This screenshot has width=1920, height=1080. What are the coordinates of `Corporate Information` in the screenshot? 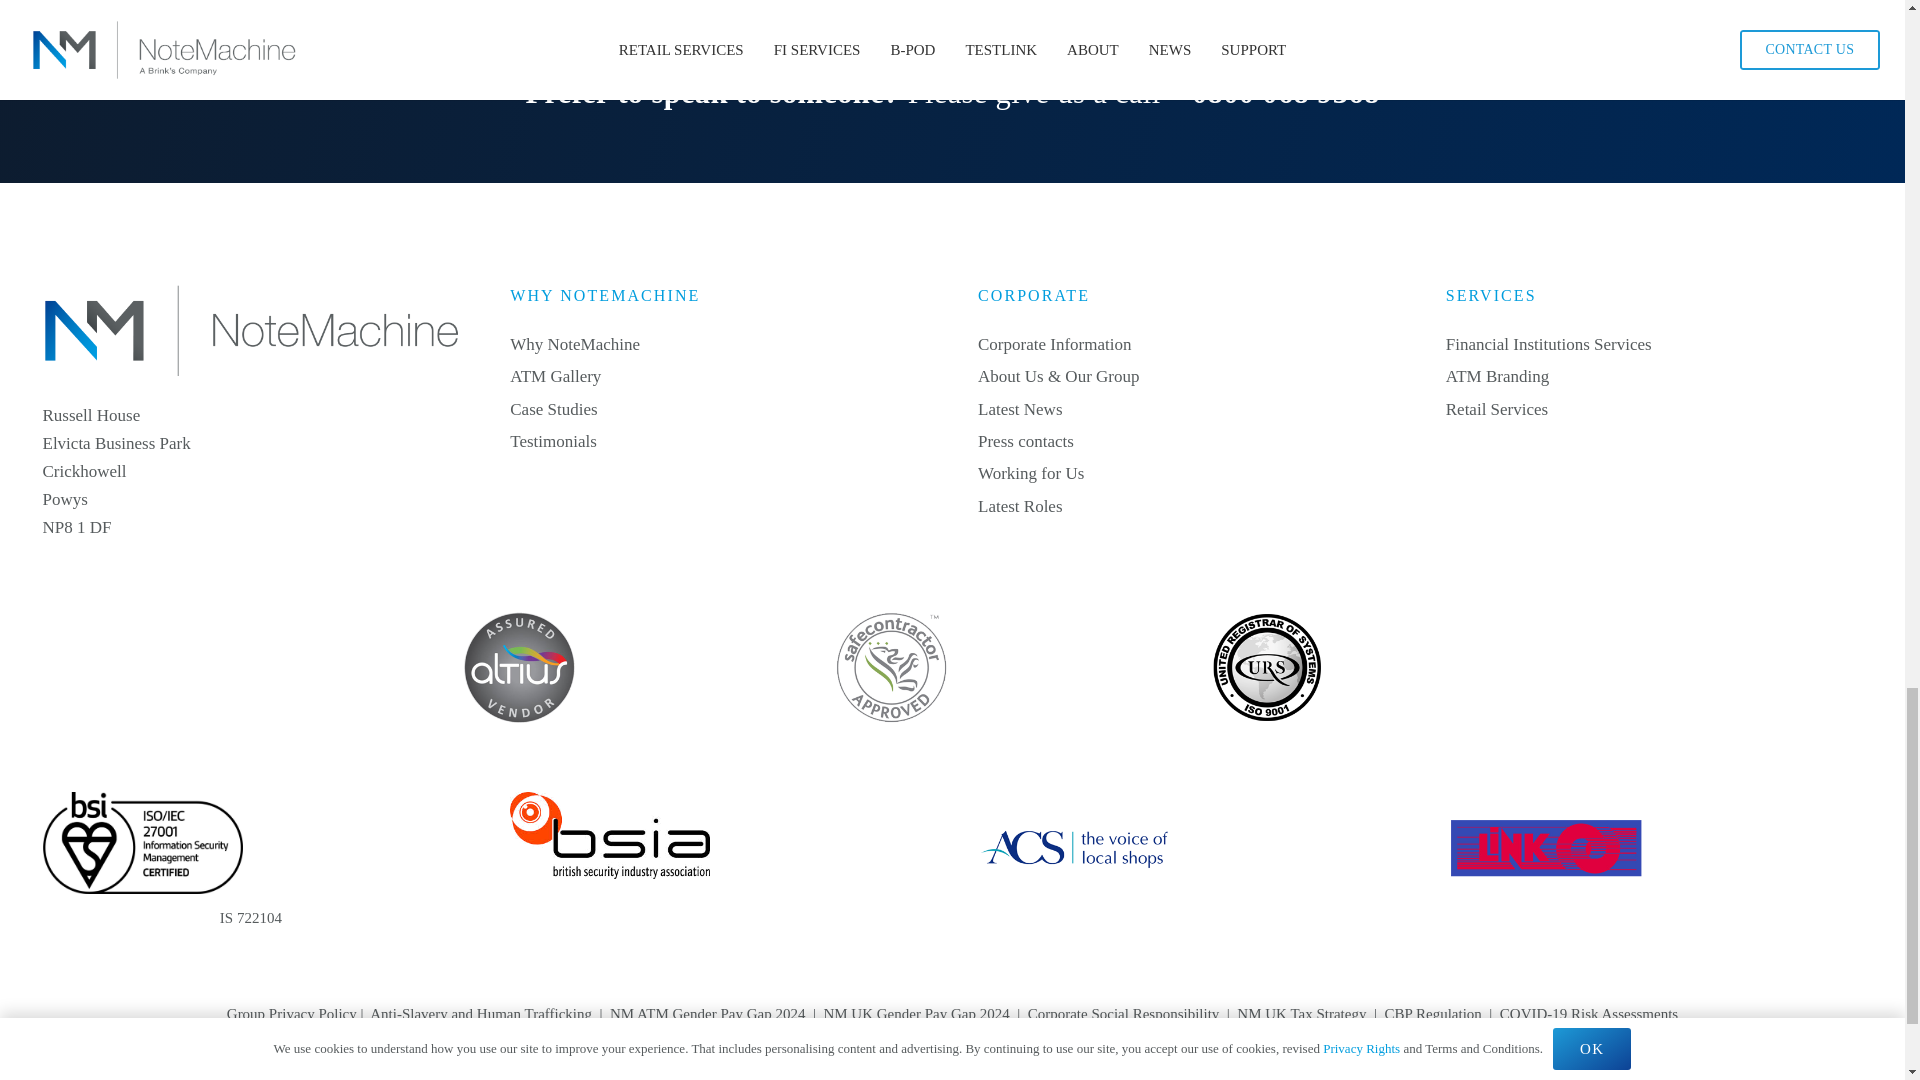 It's located at (1054, 344).